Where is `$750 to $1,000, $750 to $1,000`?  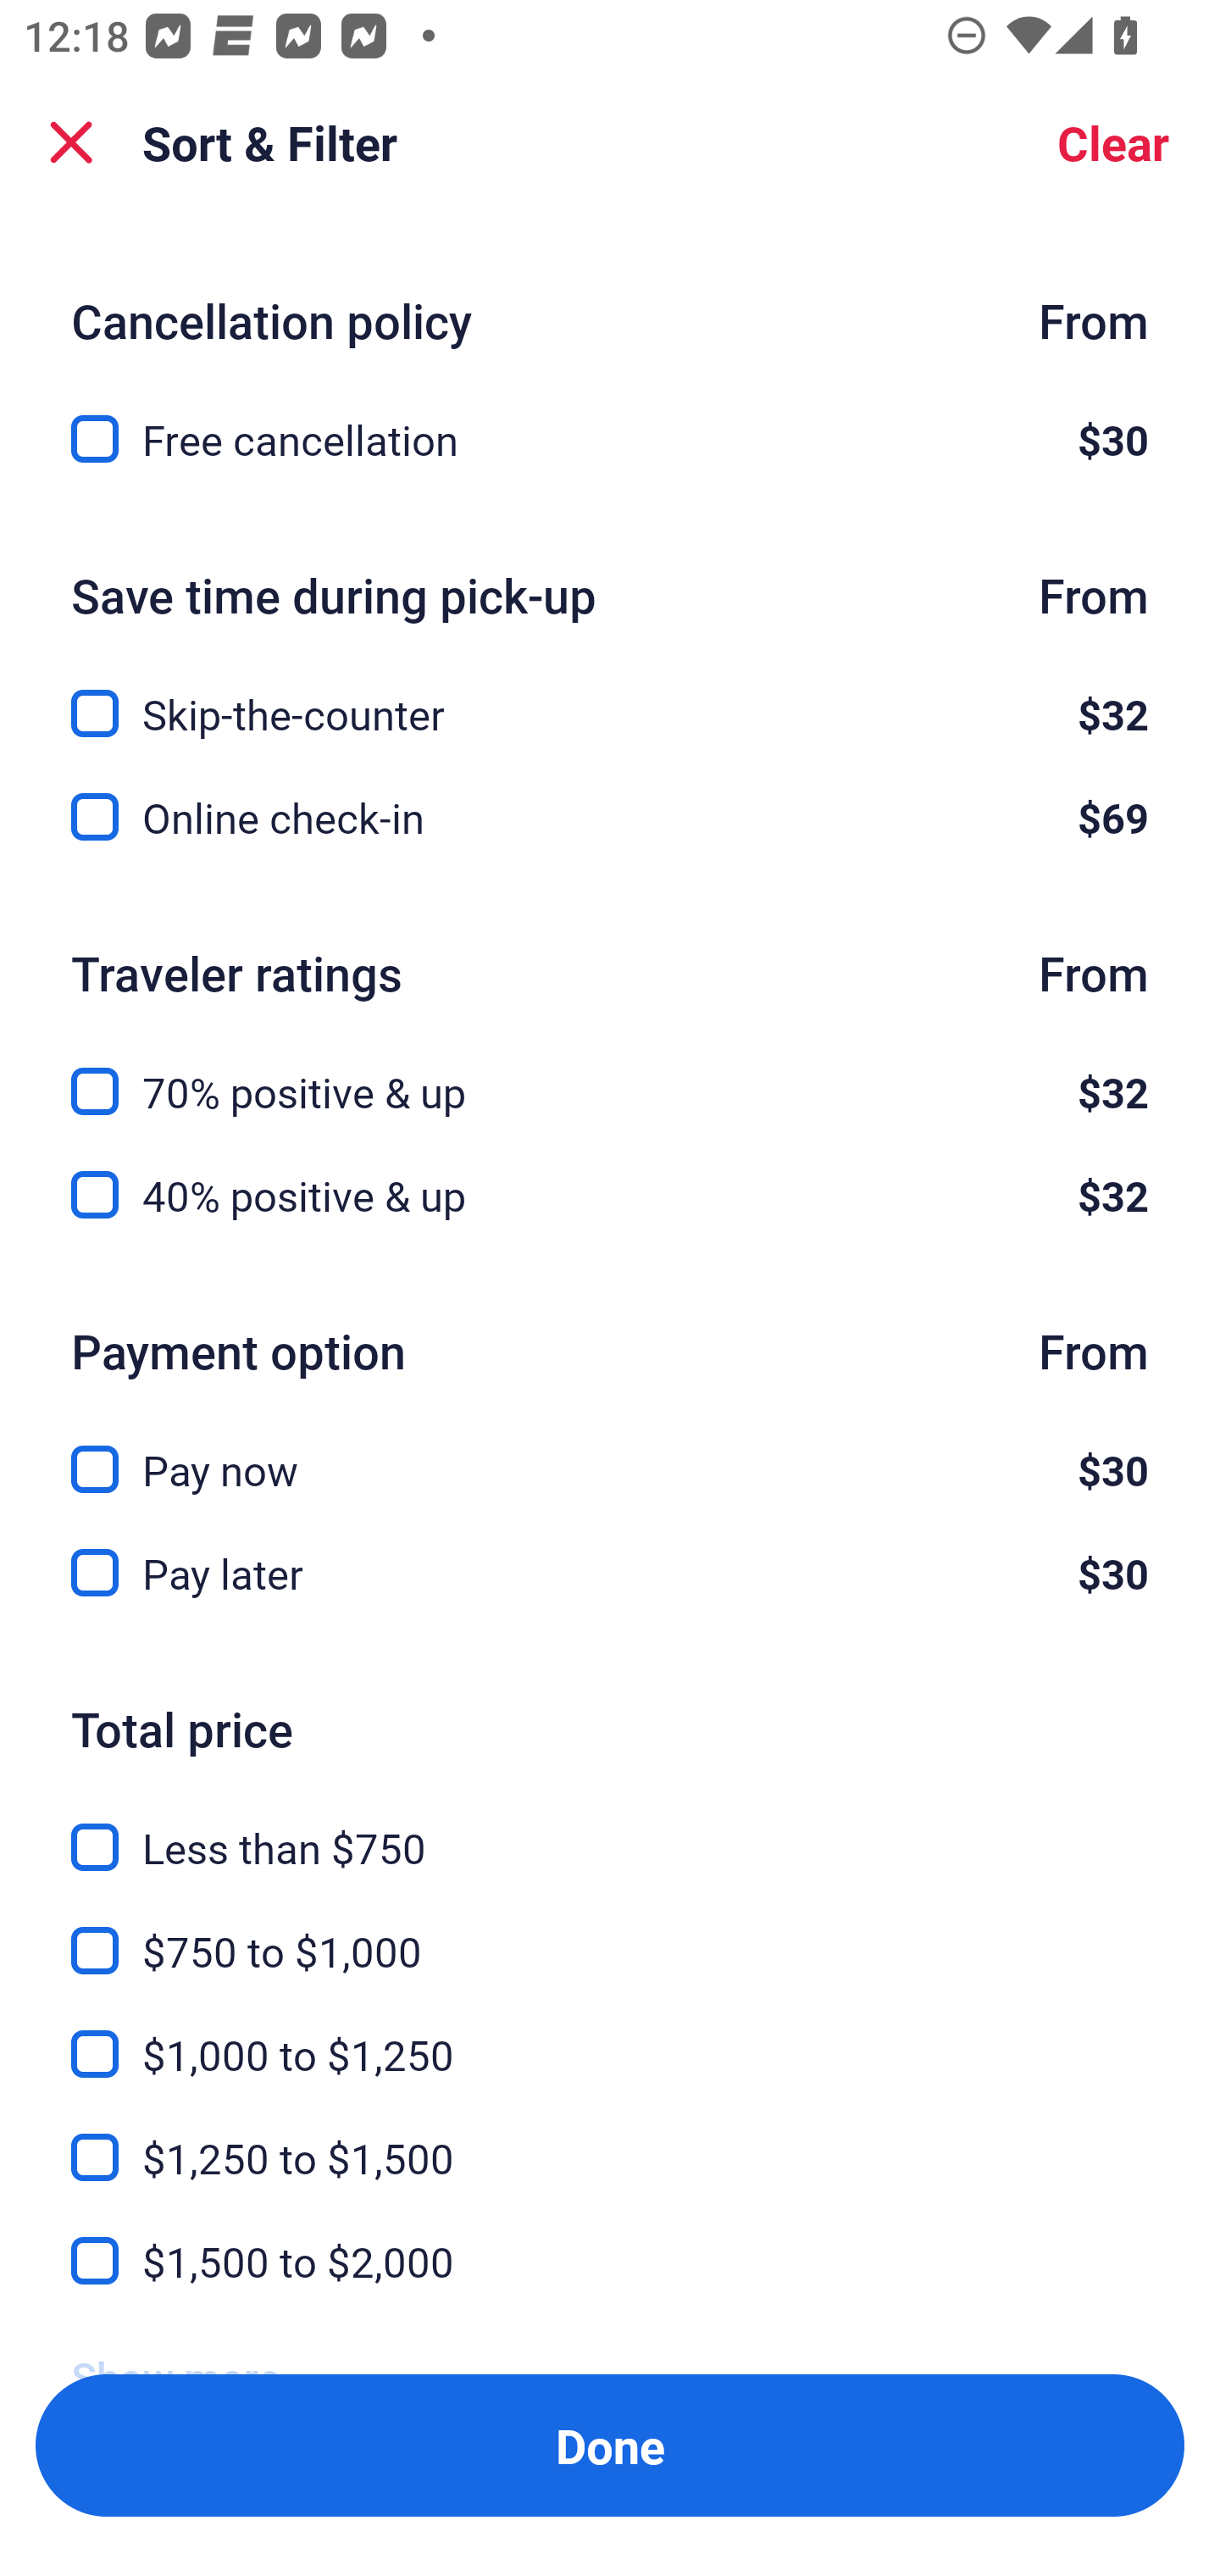
$750 to $1,000, $750 to $1,000 is located at coordinates (610, 1932).